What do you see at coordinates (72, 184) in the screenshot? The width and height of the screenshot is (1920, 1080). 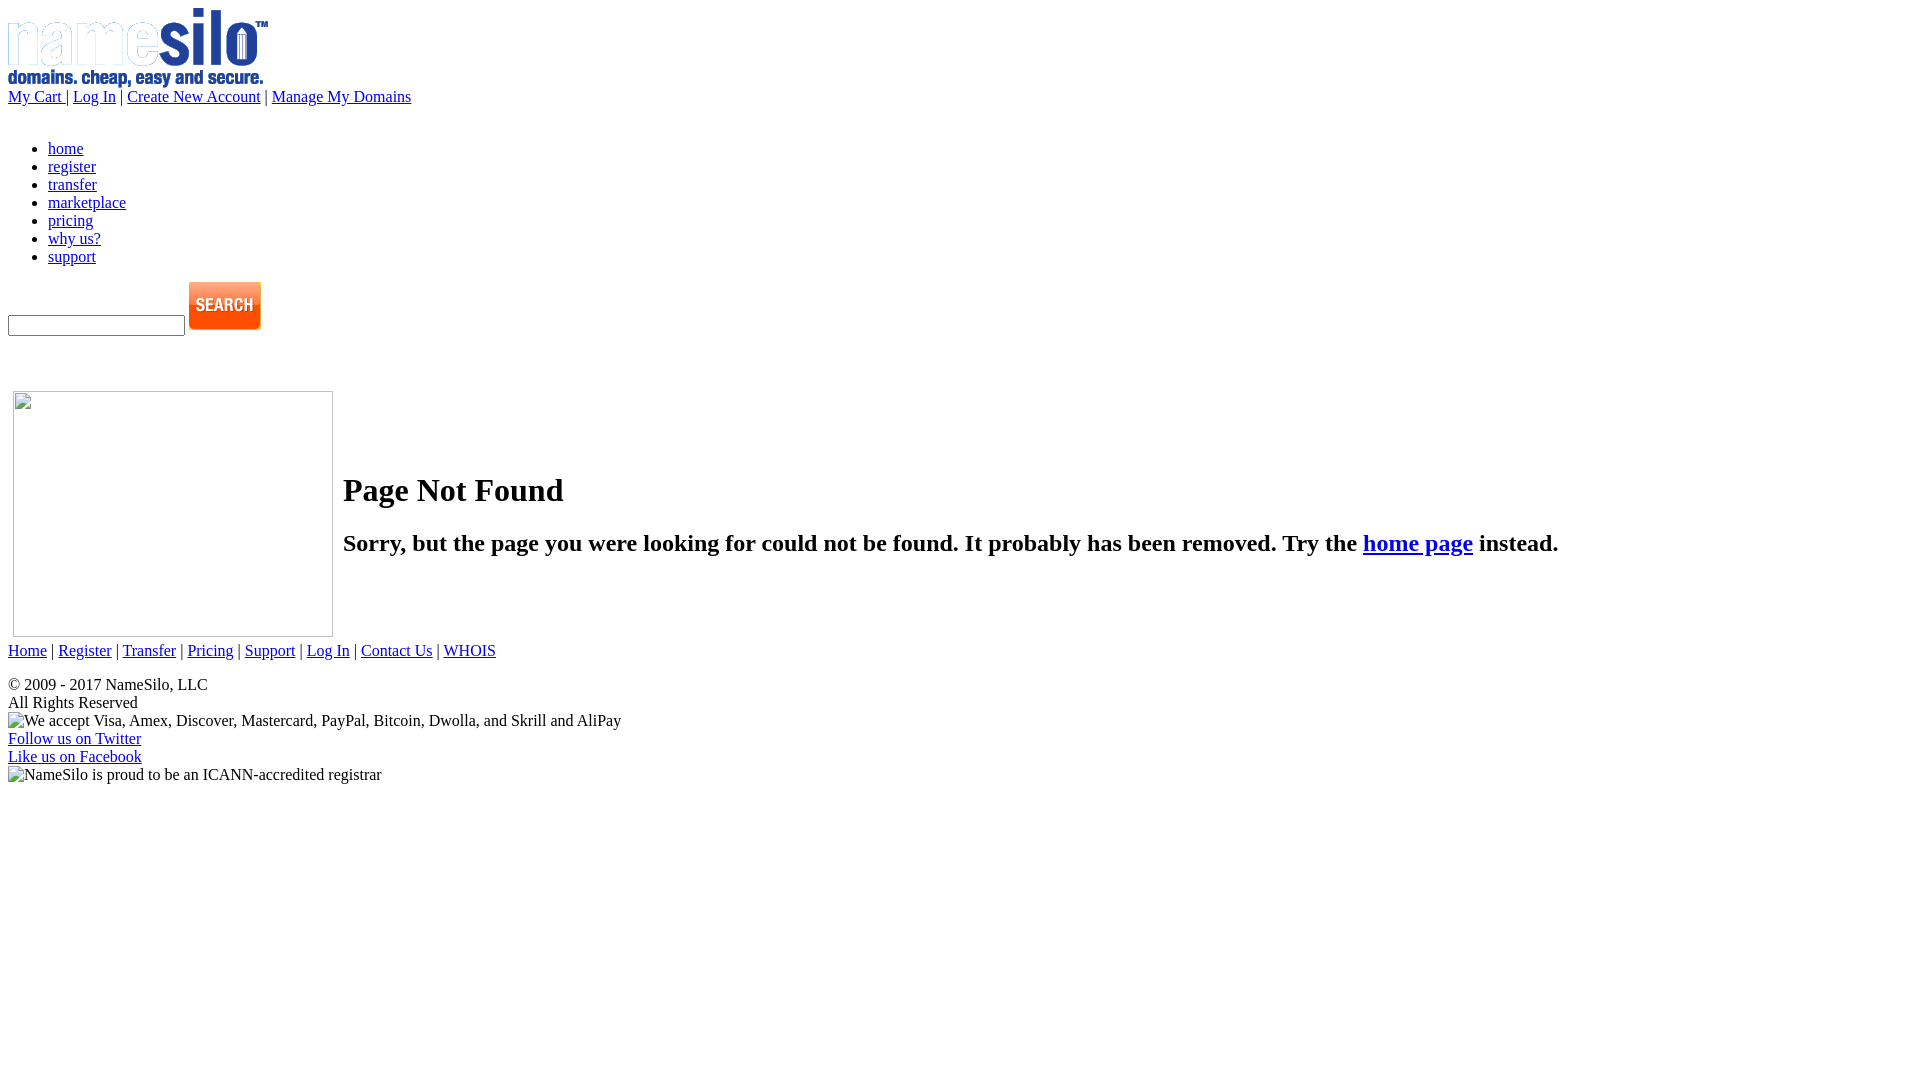 I see `transfer` at bounding box center [72, 184].